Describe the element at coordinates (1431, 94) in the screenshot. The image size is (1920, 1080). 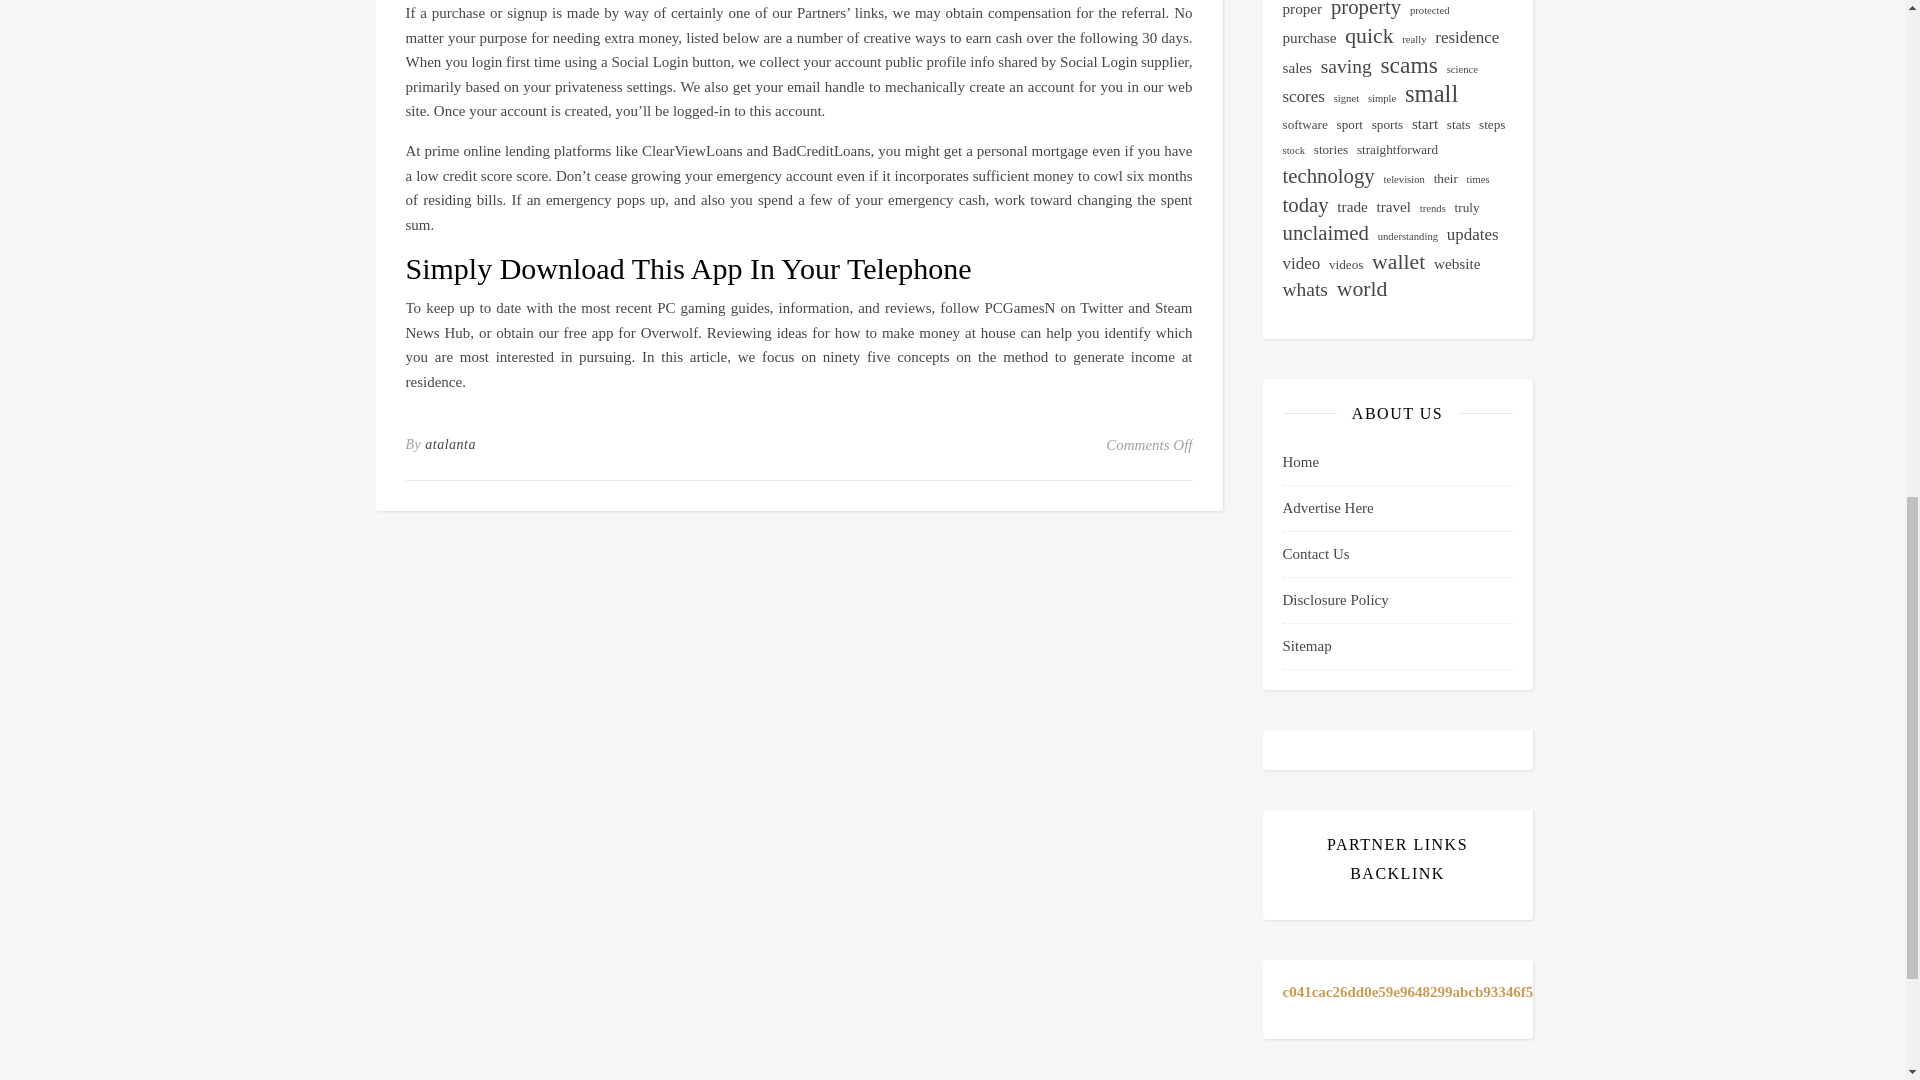
I see `small` at that location.